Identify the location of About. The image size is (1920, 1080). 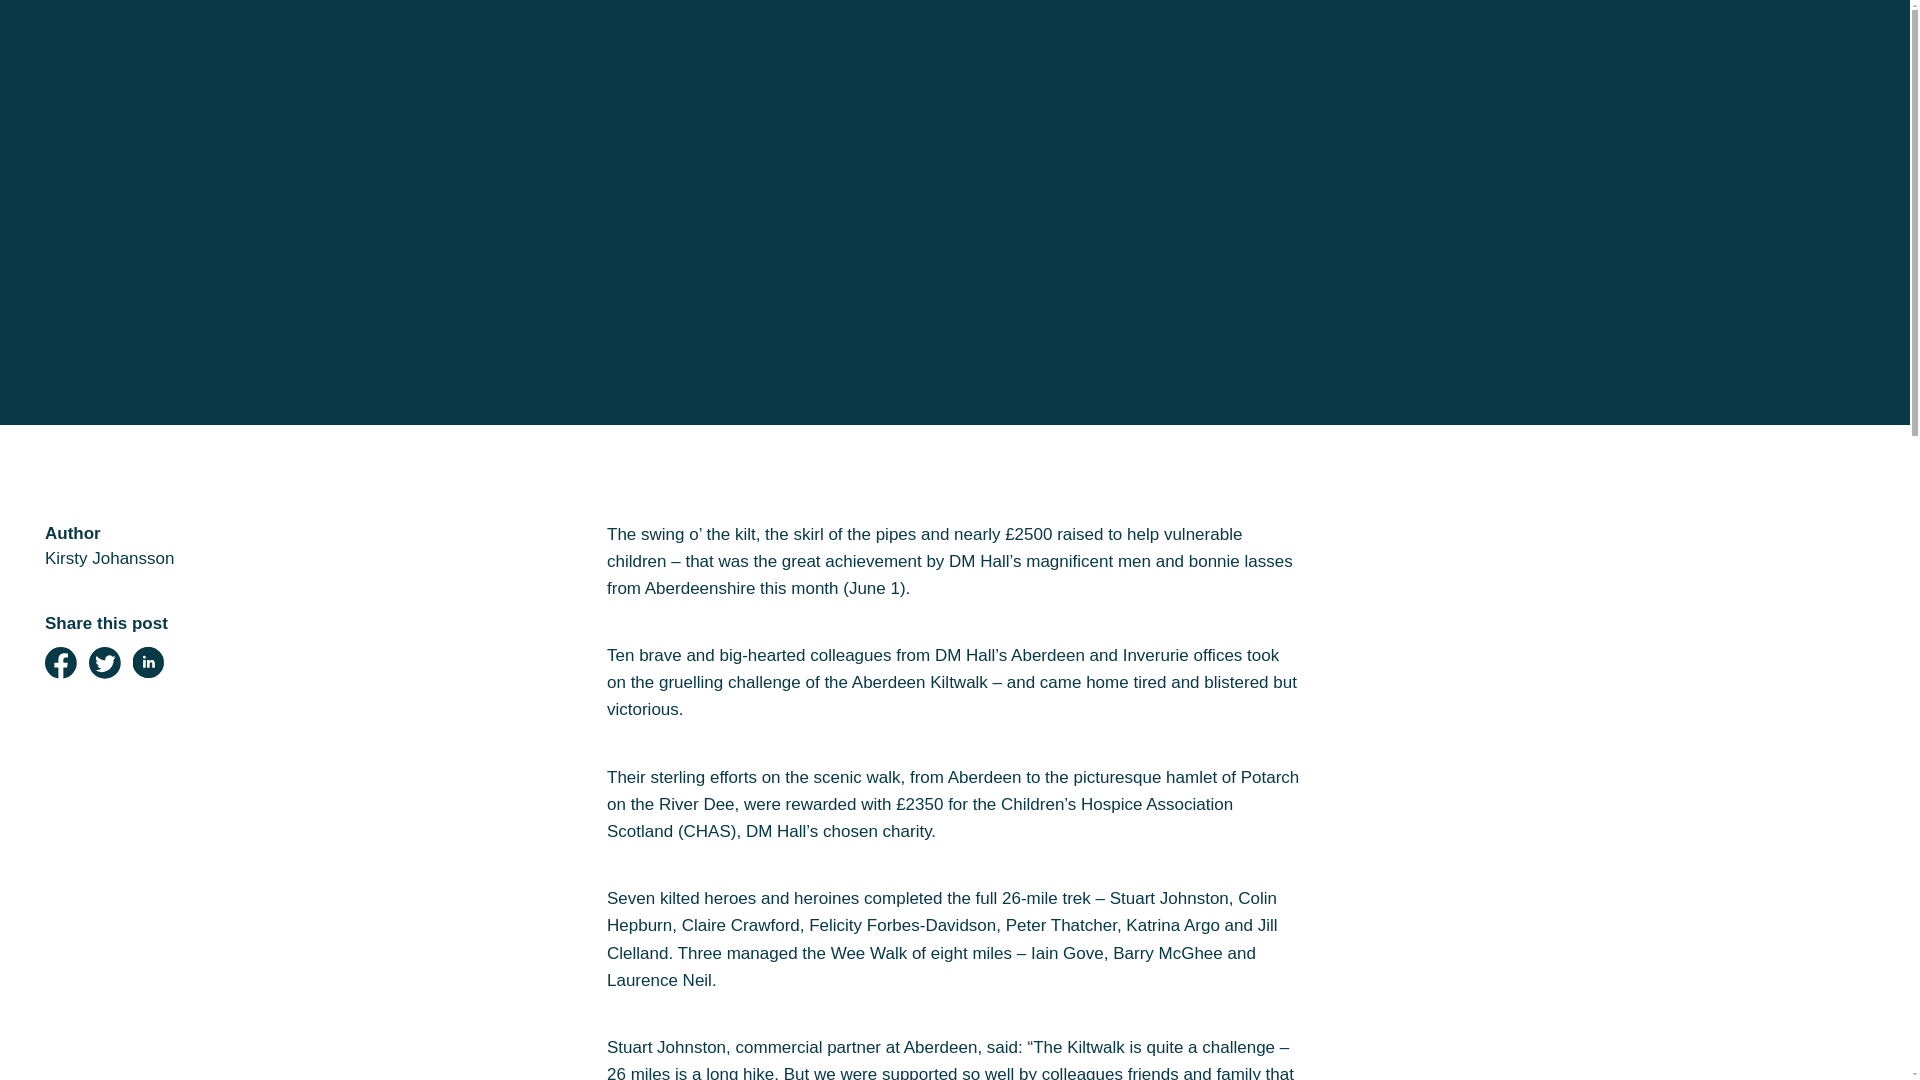
(94, 542).